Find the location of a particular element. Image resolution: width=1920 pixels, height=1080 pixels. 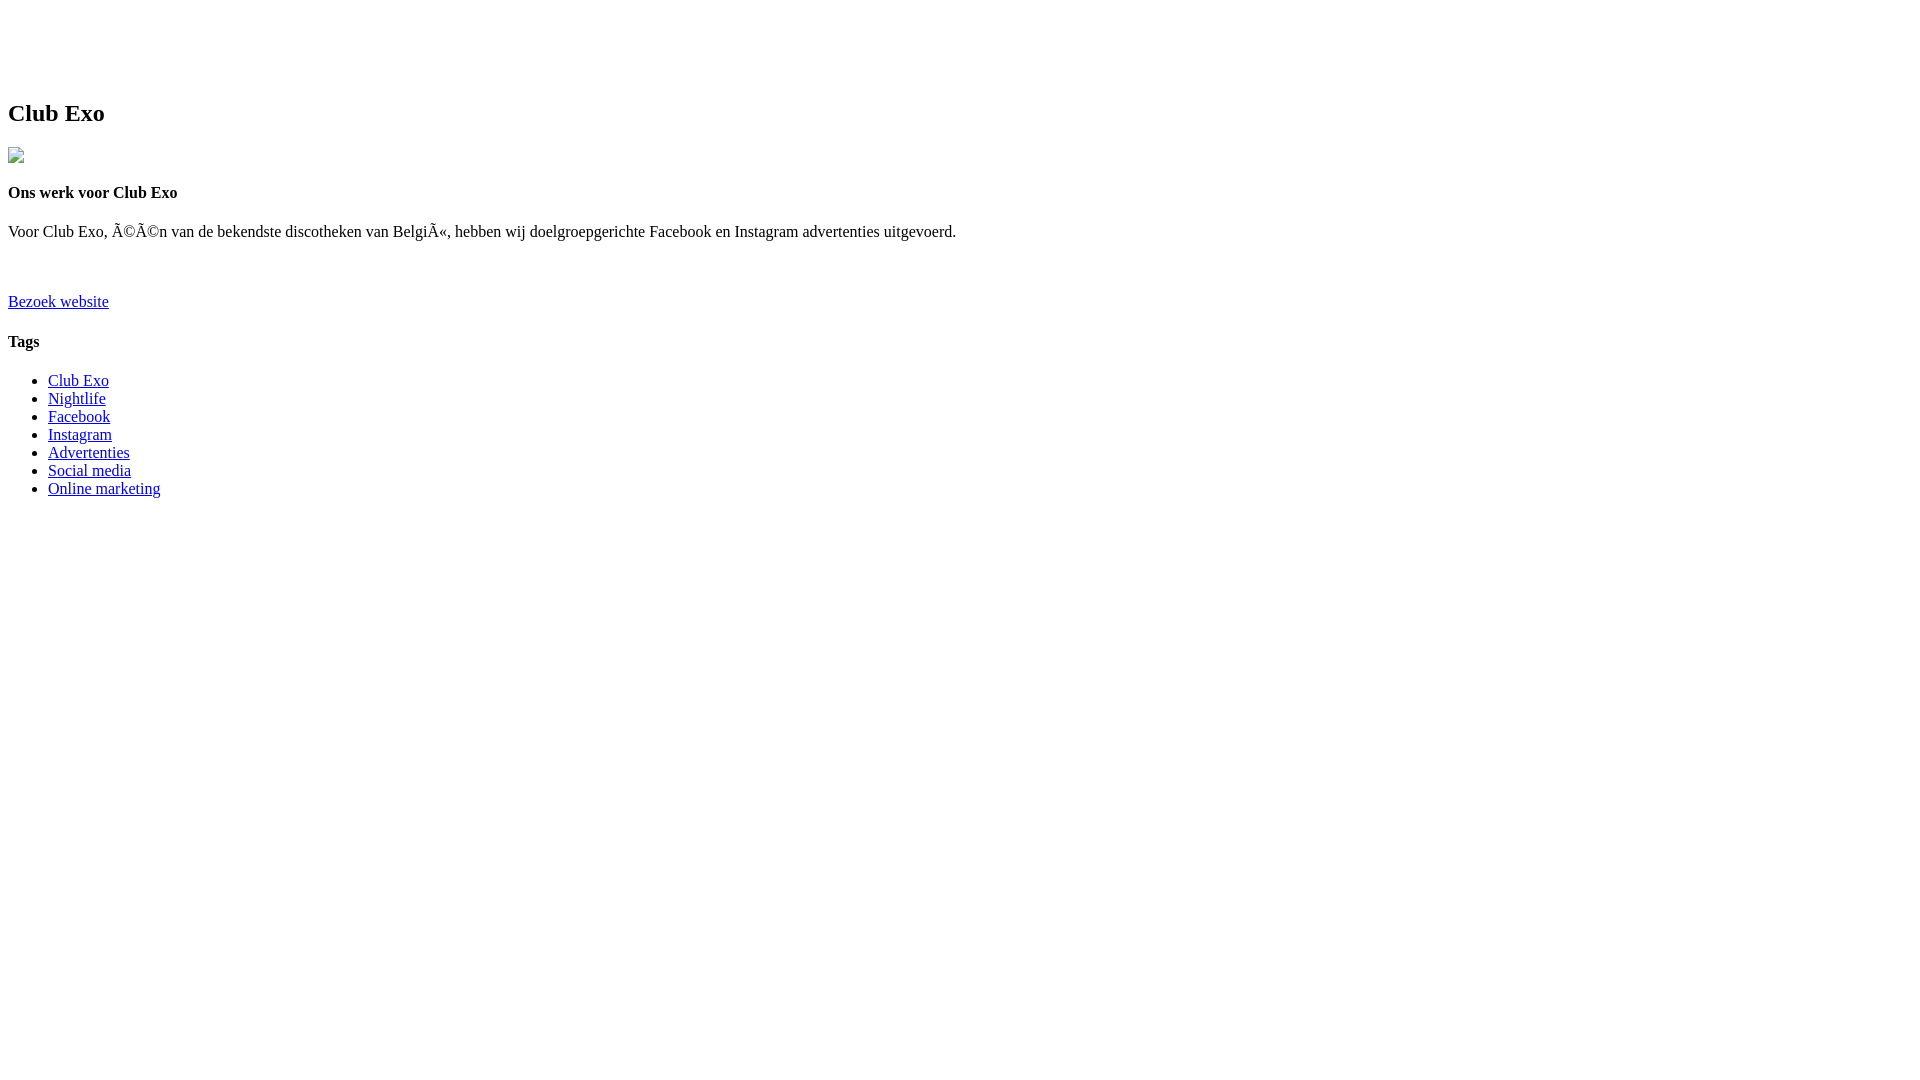

Instagram is located at coordinates (80, 434).